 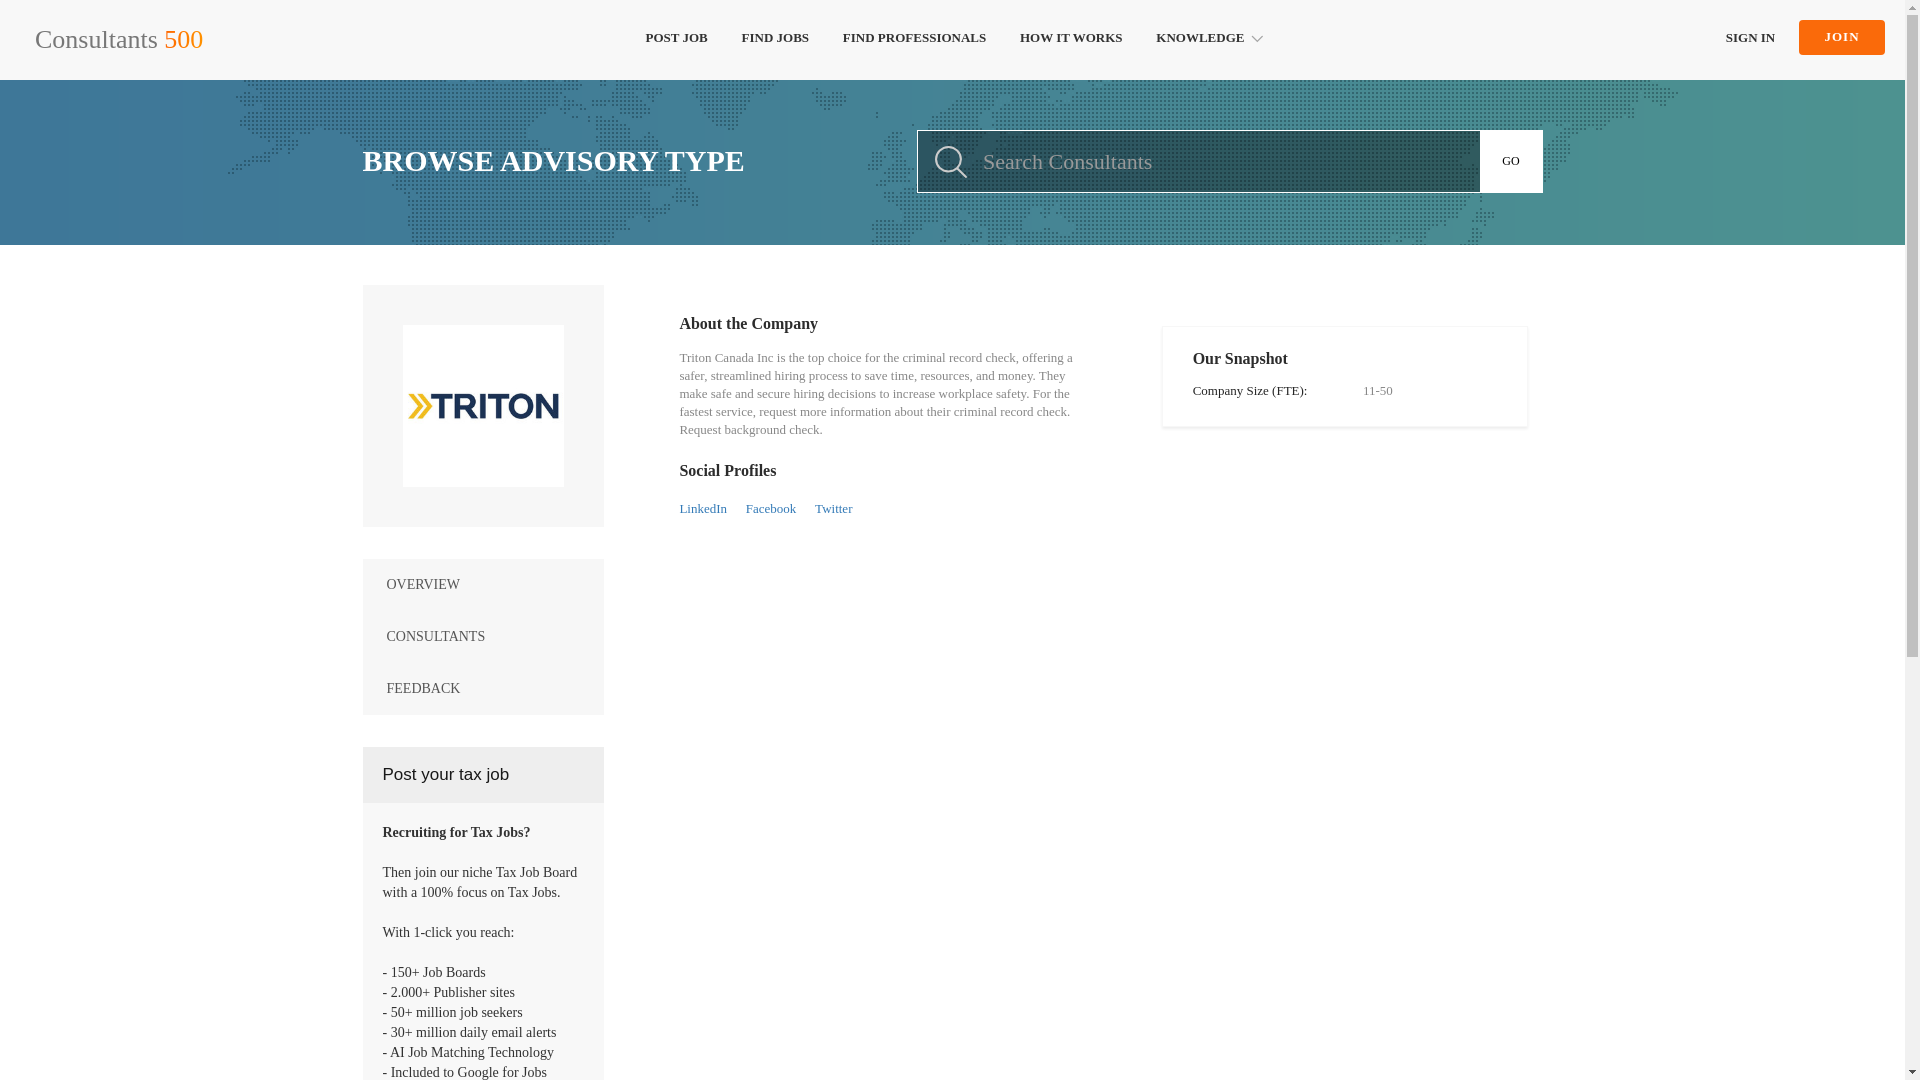 What do you see at coordinates (483, 637) in the screenshot?
I see `CONSULTANTS` at bounding box center [483, 637].